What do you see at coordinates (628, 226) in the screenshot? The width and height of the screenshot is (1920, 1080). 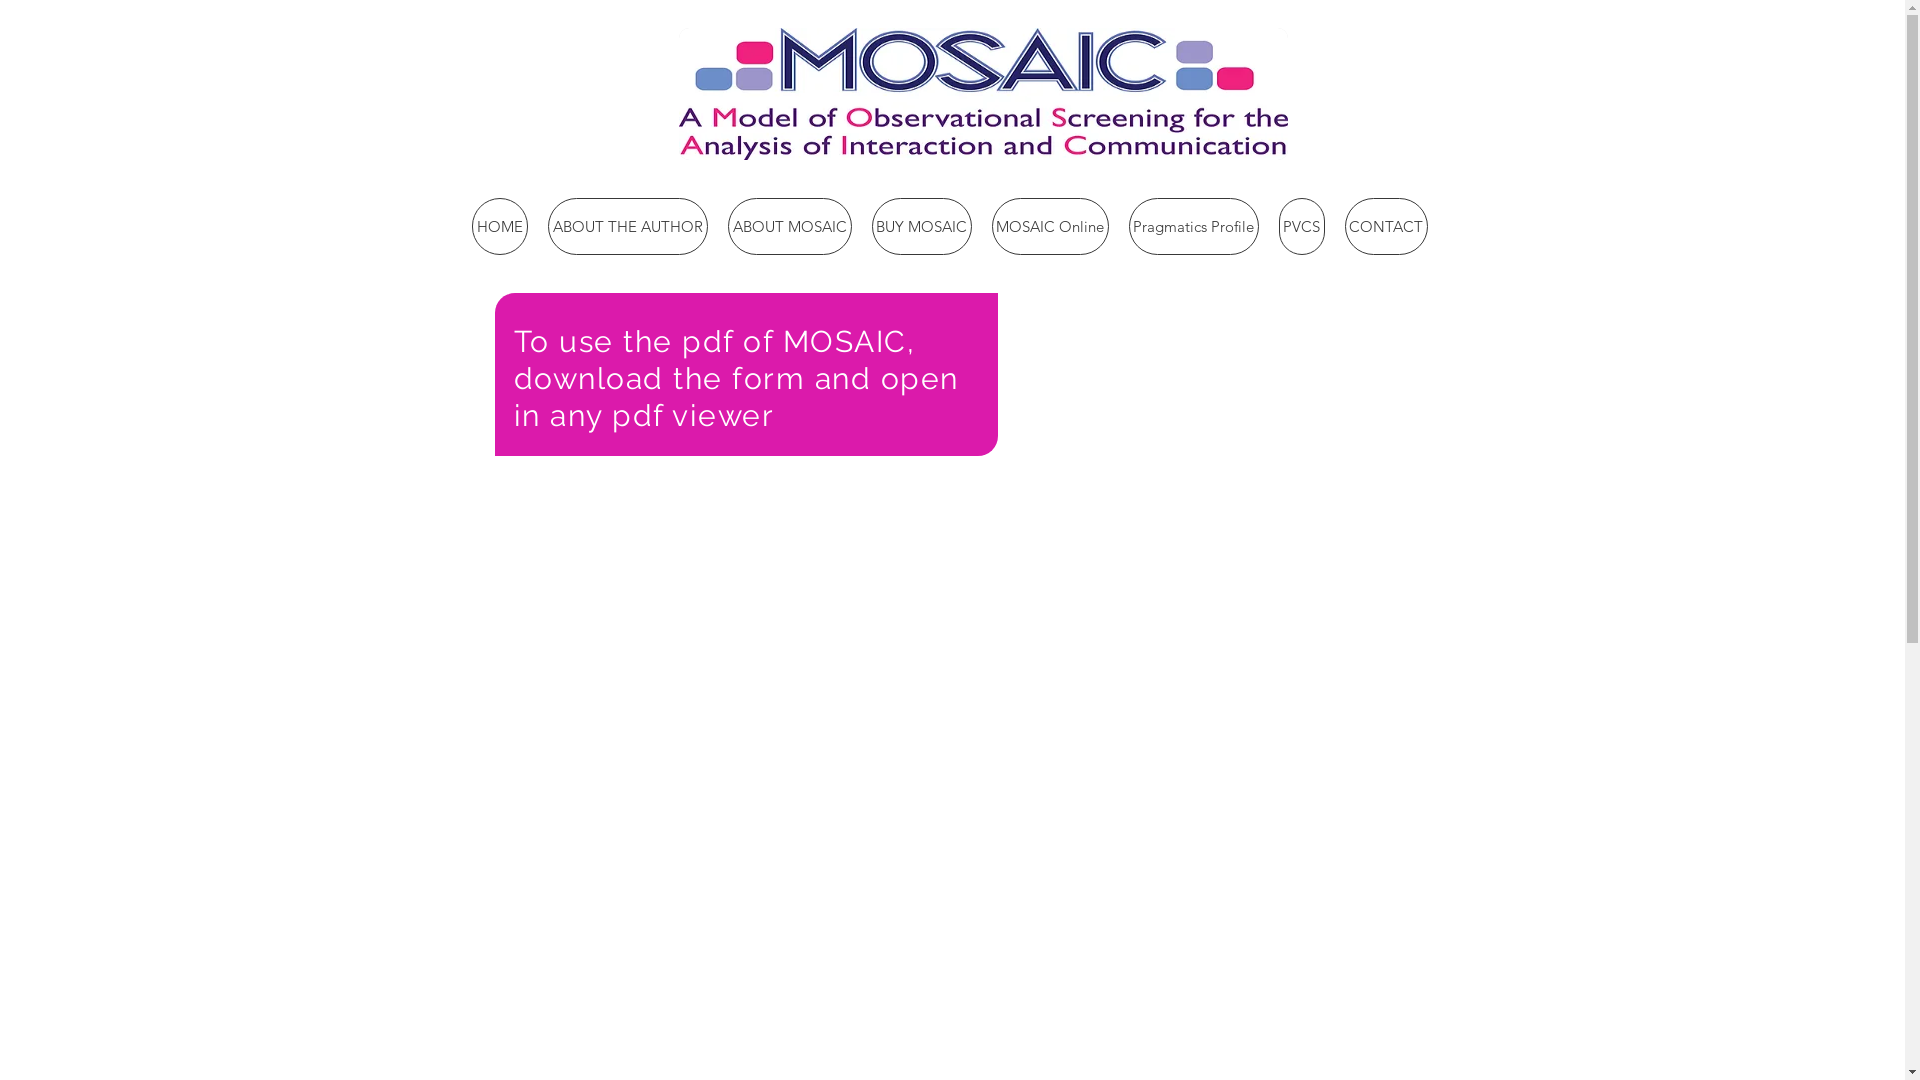 I see `ABOUT THE AUTHOR` at bounding box center [628, 226].